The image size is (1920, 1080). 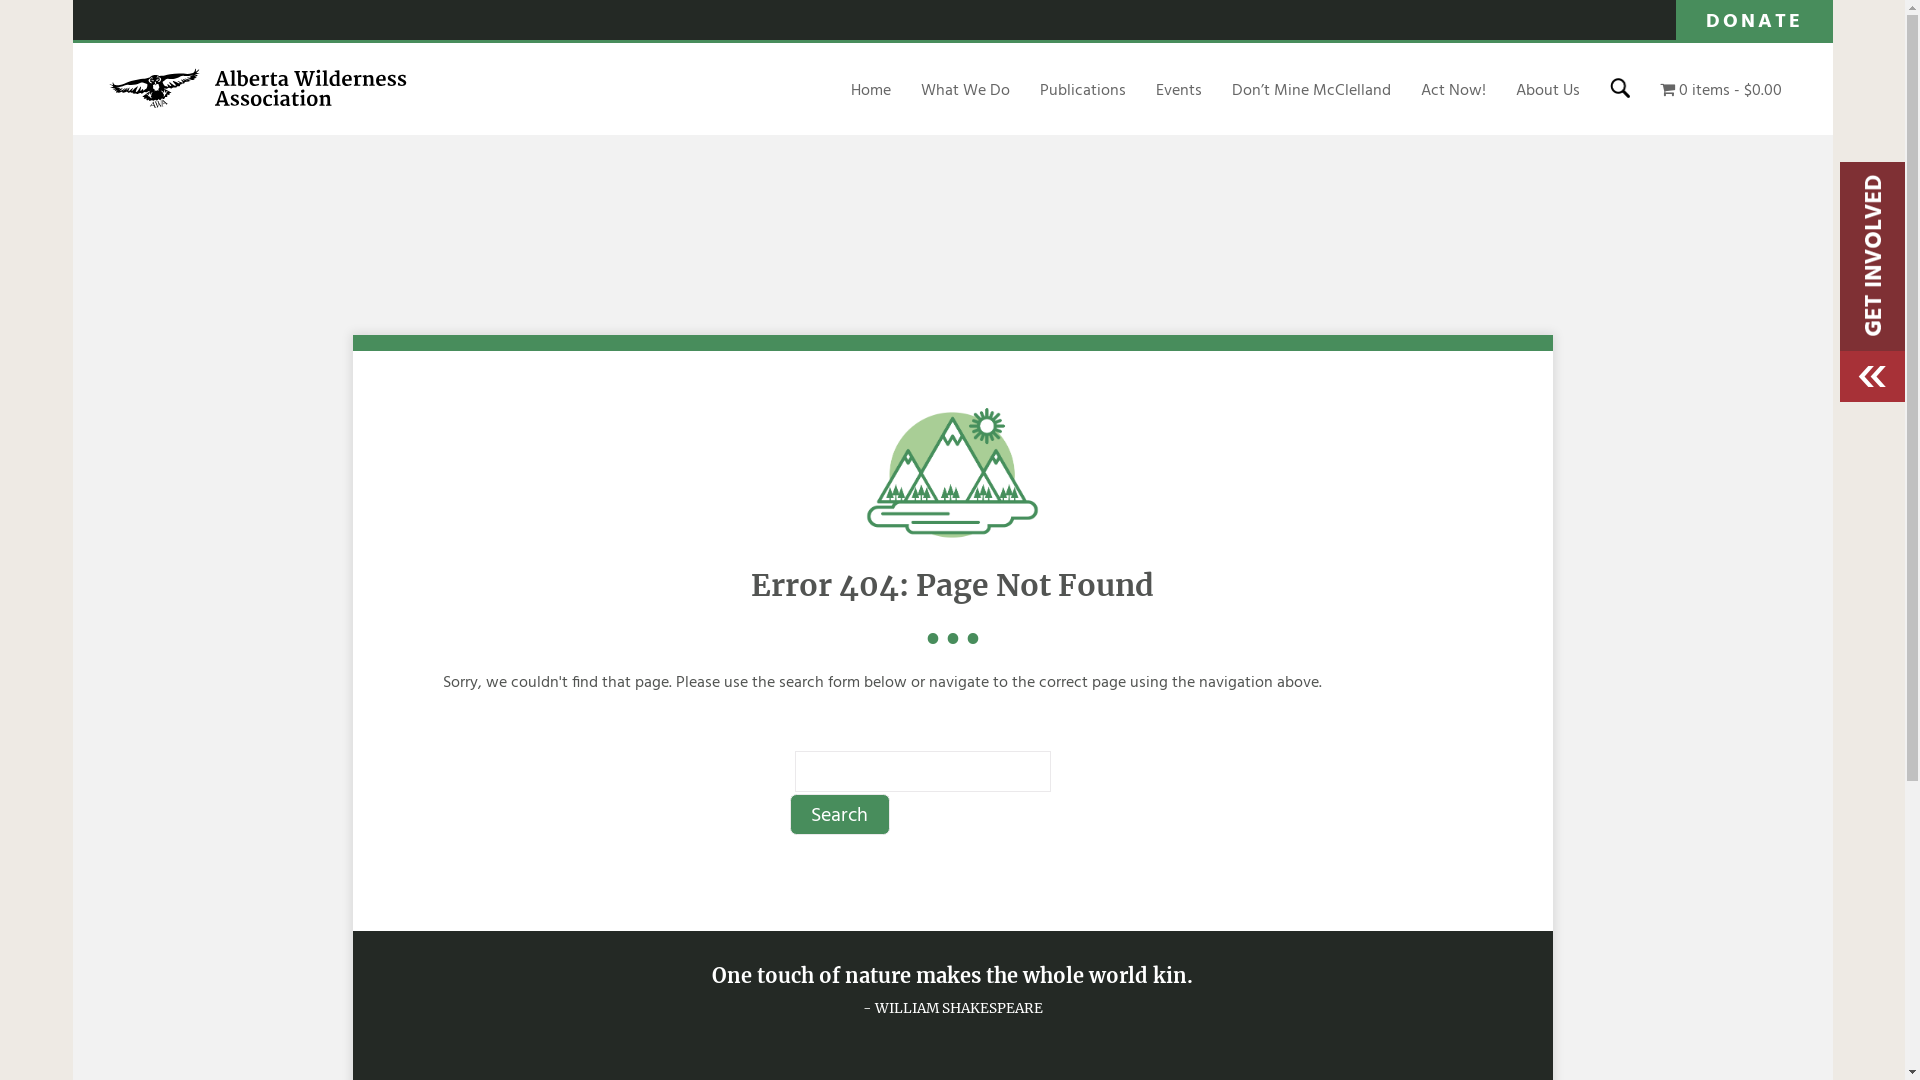 What do you see at coordinates (1548, 91) in the screenshot?
I see `About Us` at bounding box center [1548, 91].